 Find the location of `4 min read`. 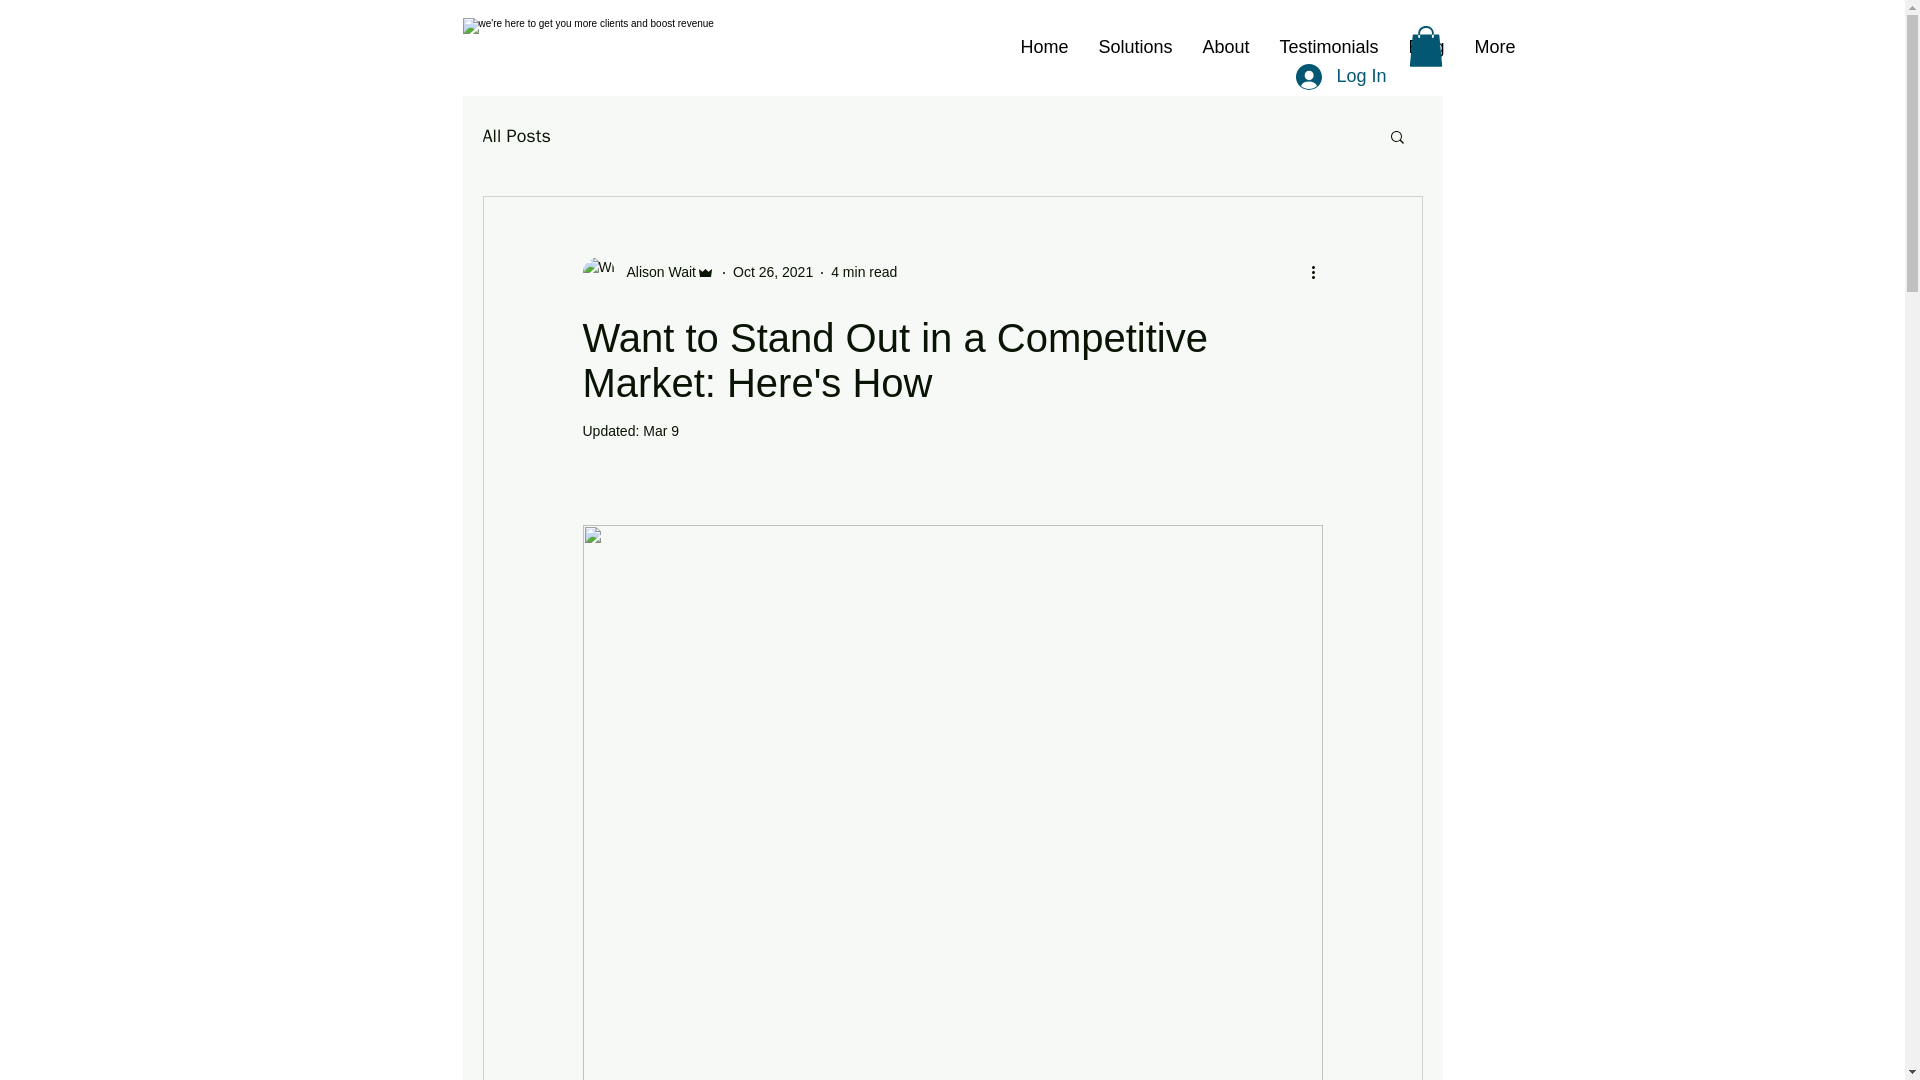

4 min read is located at coordinates (864, 271).